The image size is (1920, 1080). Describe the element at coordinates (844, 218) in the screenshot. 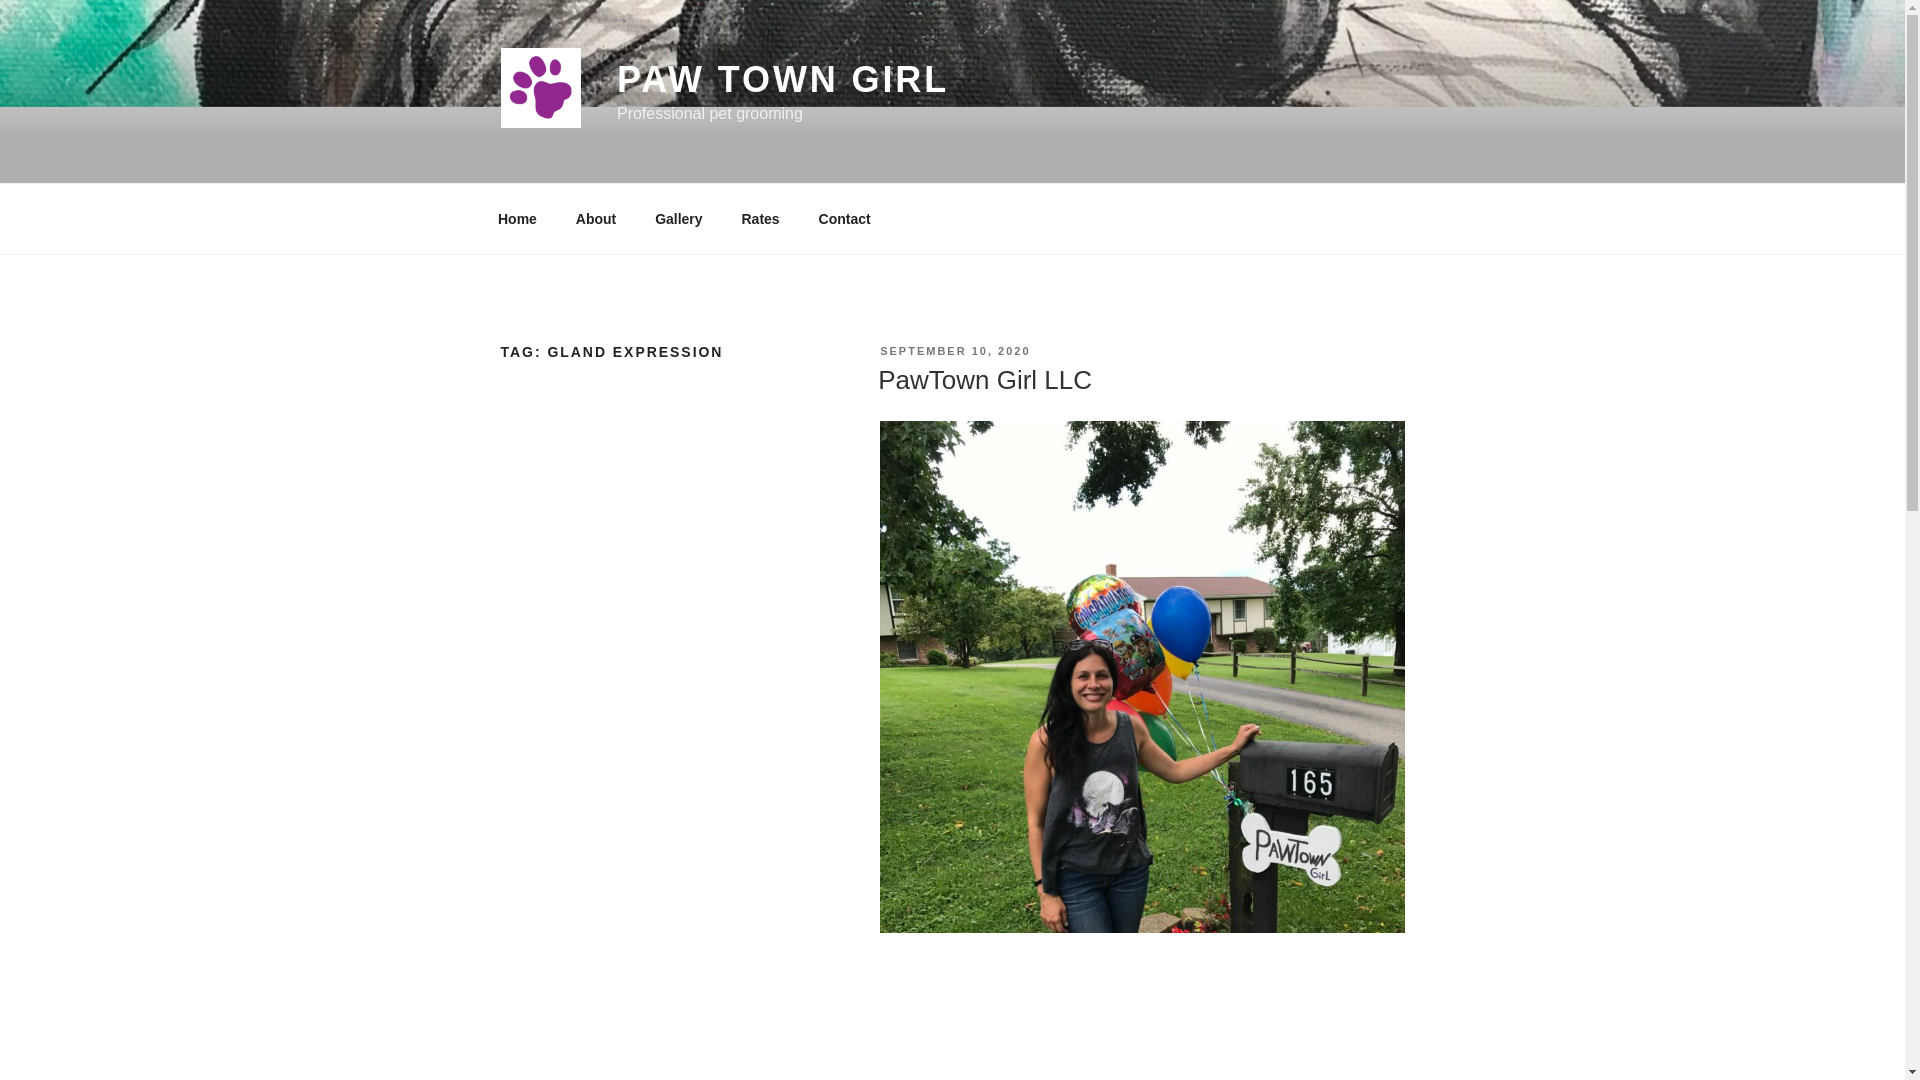

I see `Contact` at that location.